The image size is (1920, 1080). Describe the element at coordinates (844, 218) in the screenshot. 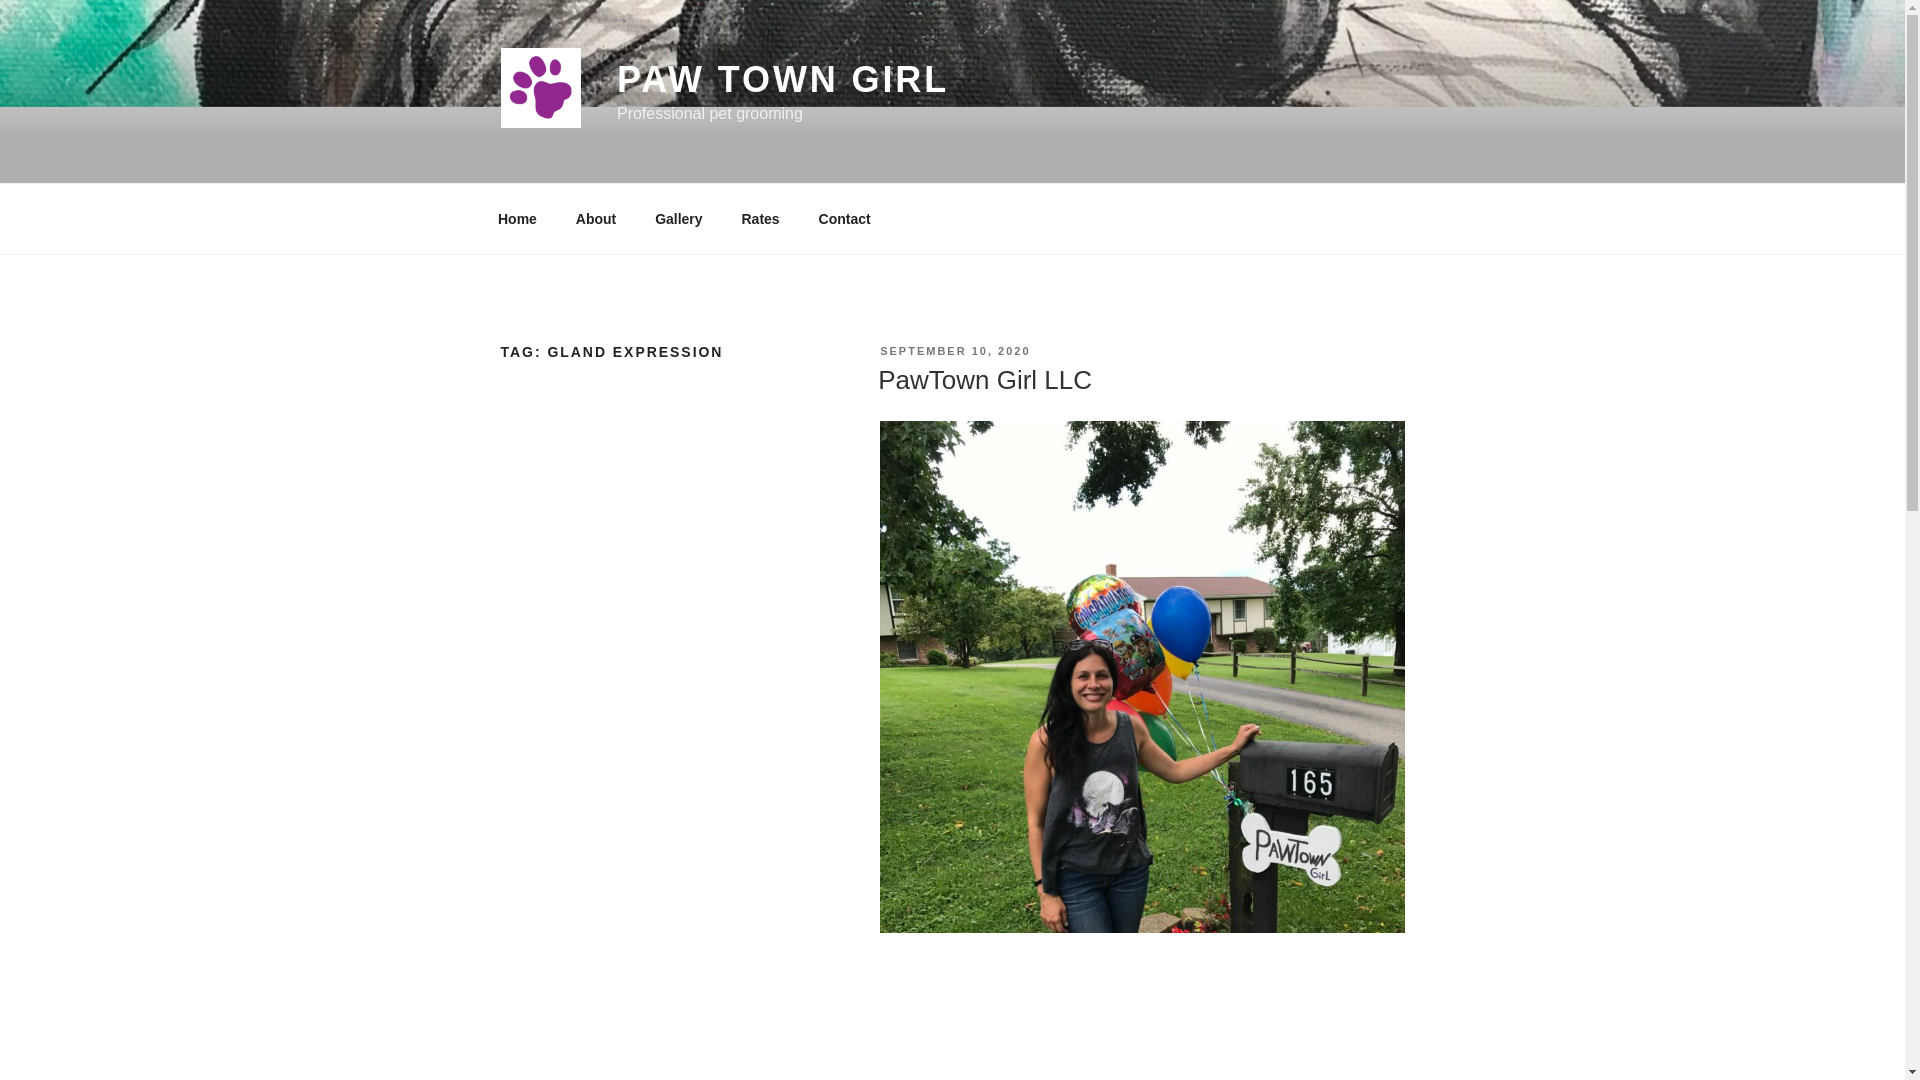

I see `Contact` at that location.